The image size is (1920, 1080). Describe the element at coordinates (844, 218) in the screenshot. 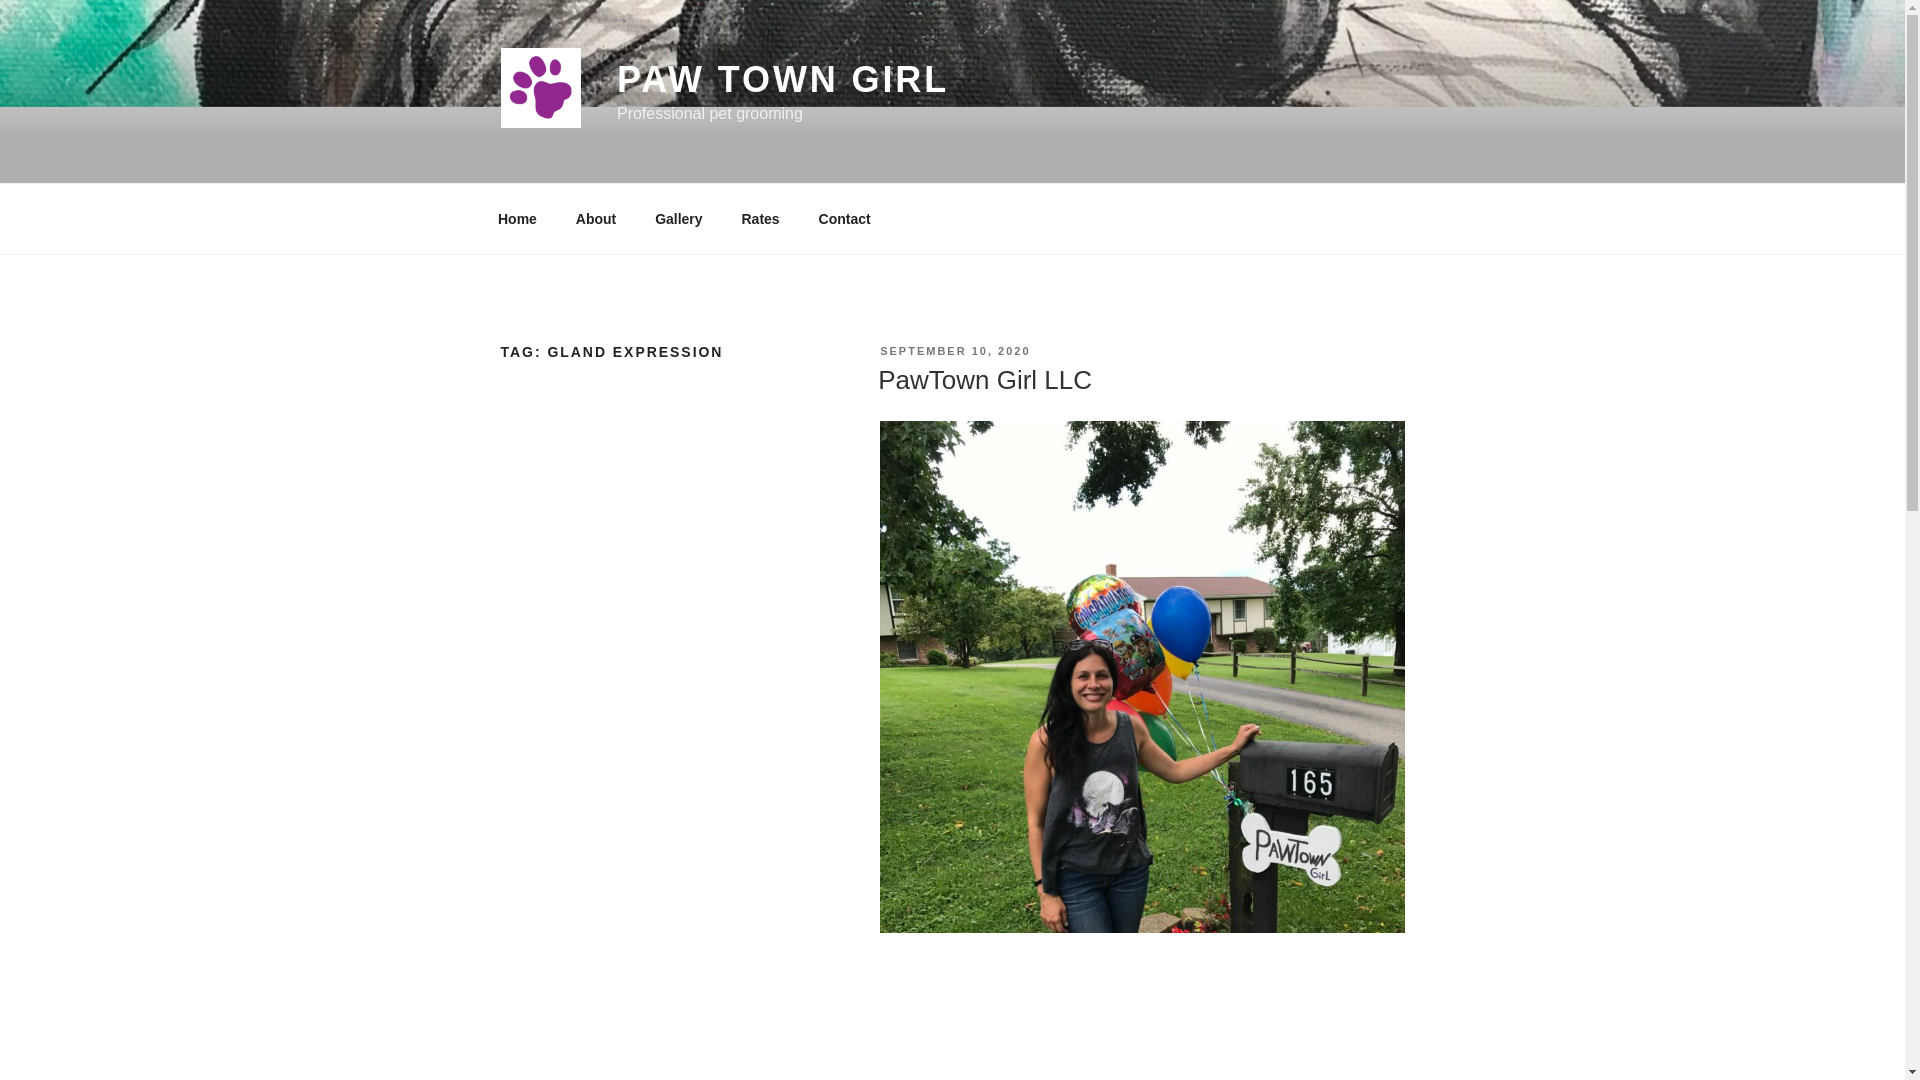

I see `Contact` at that location.